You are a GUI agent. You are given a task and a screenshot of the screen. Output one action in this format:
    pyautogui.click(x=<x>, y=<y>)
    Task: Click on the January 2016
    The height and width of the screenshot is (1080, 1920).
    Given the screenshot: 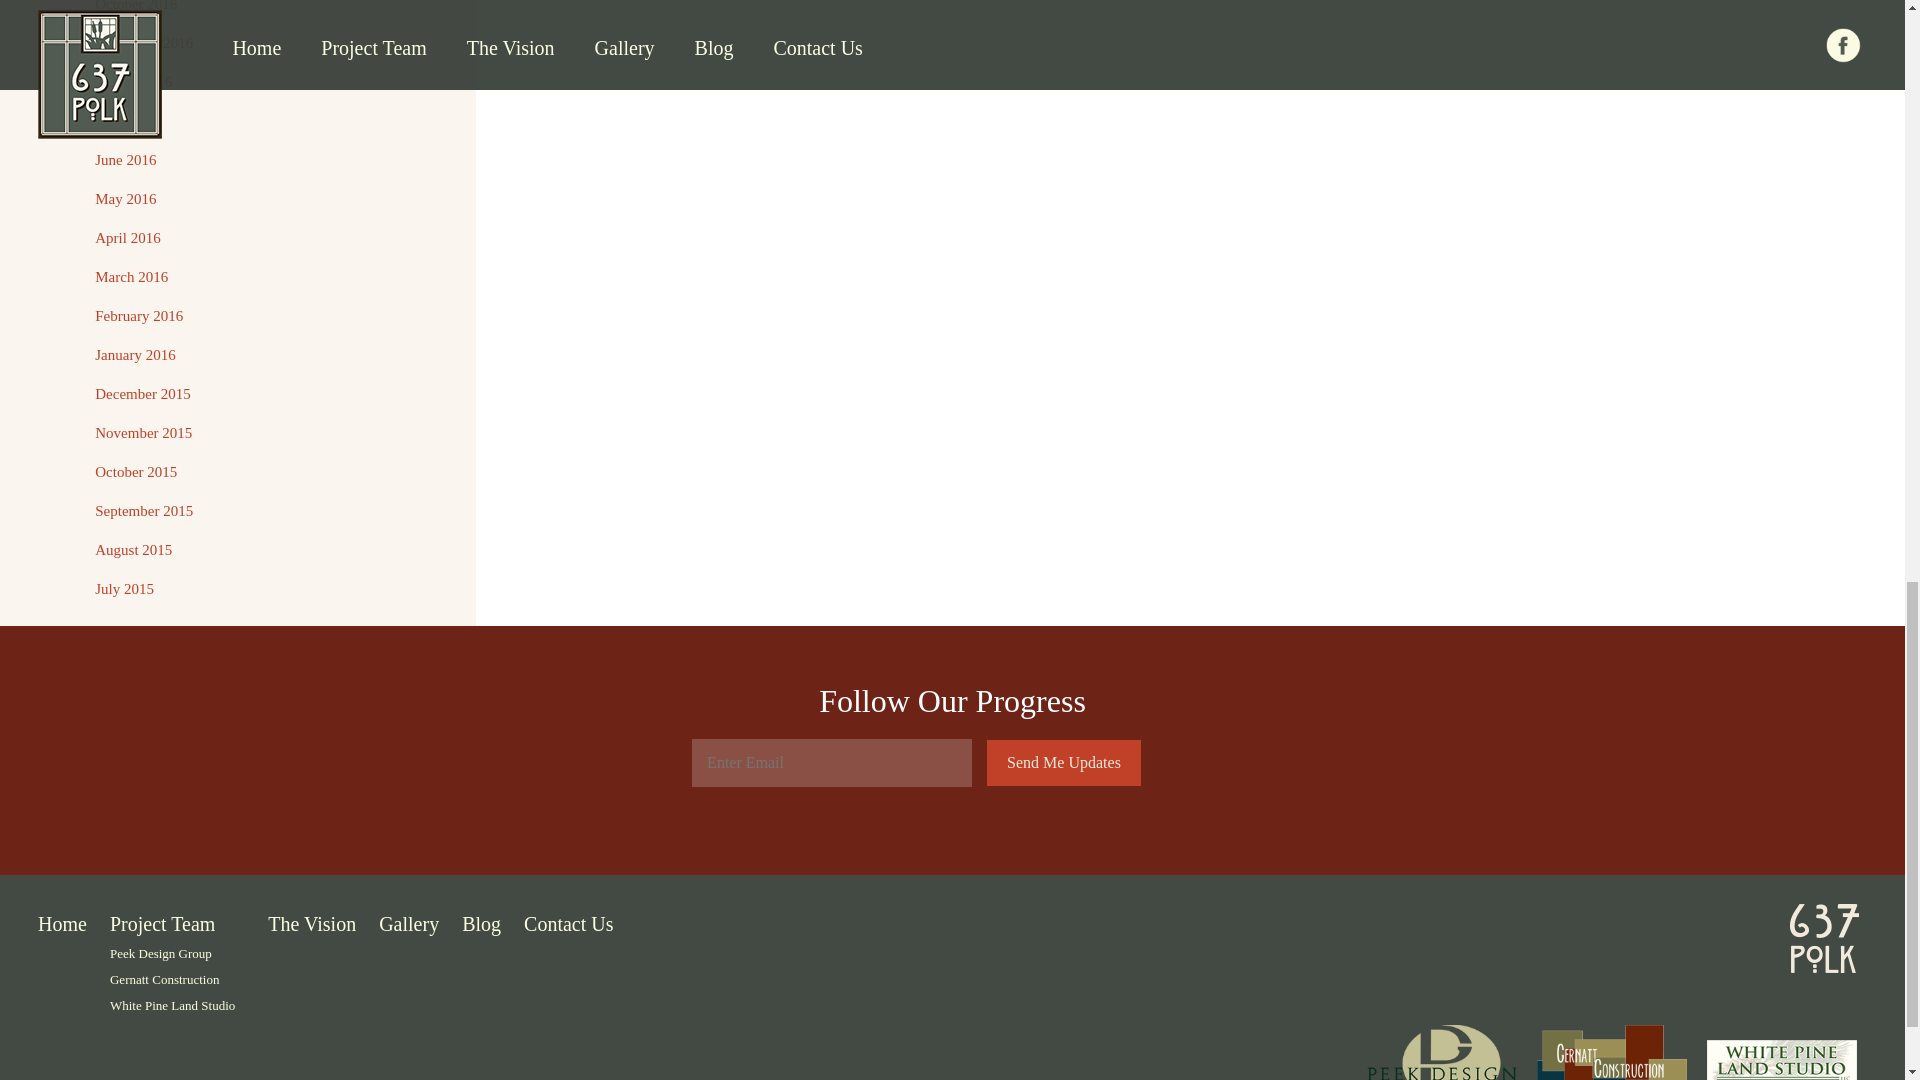 What is the action you would take?
    pyautogui.click(x=134, y=354)
    